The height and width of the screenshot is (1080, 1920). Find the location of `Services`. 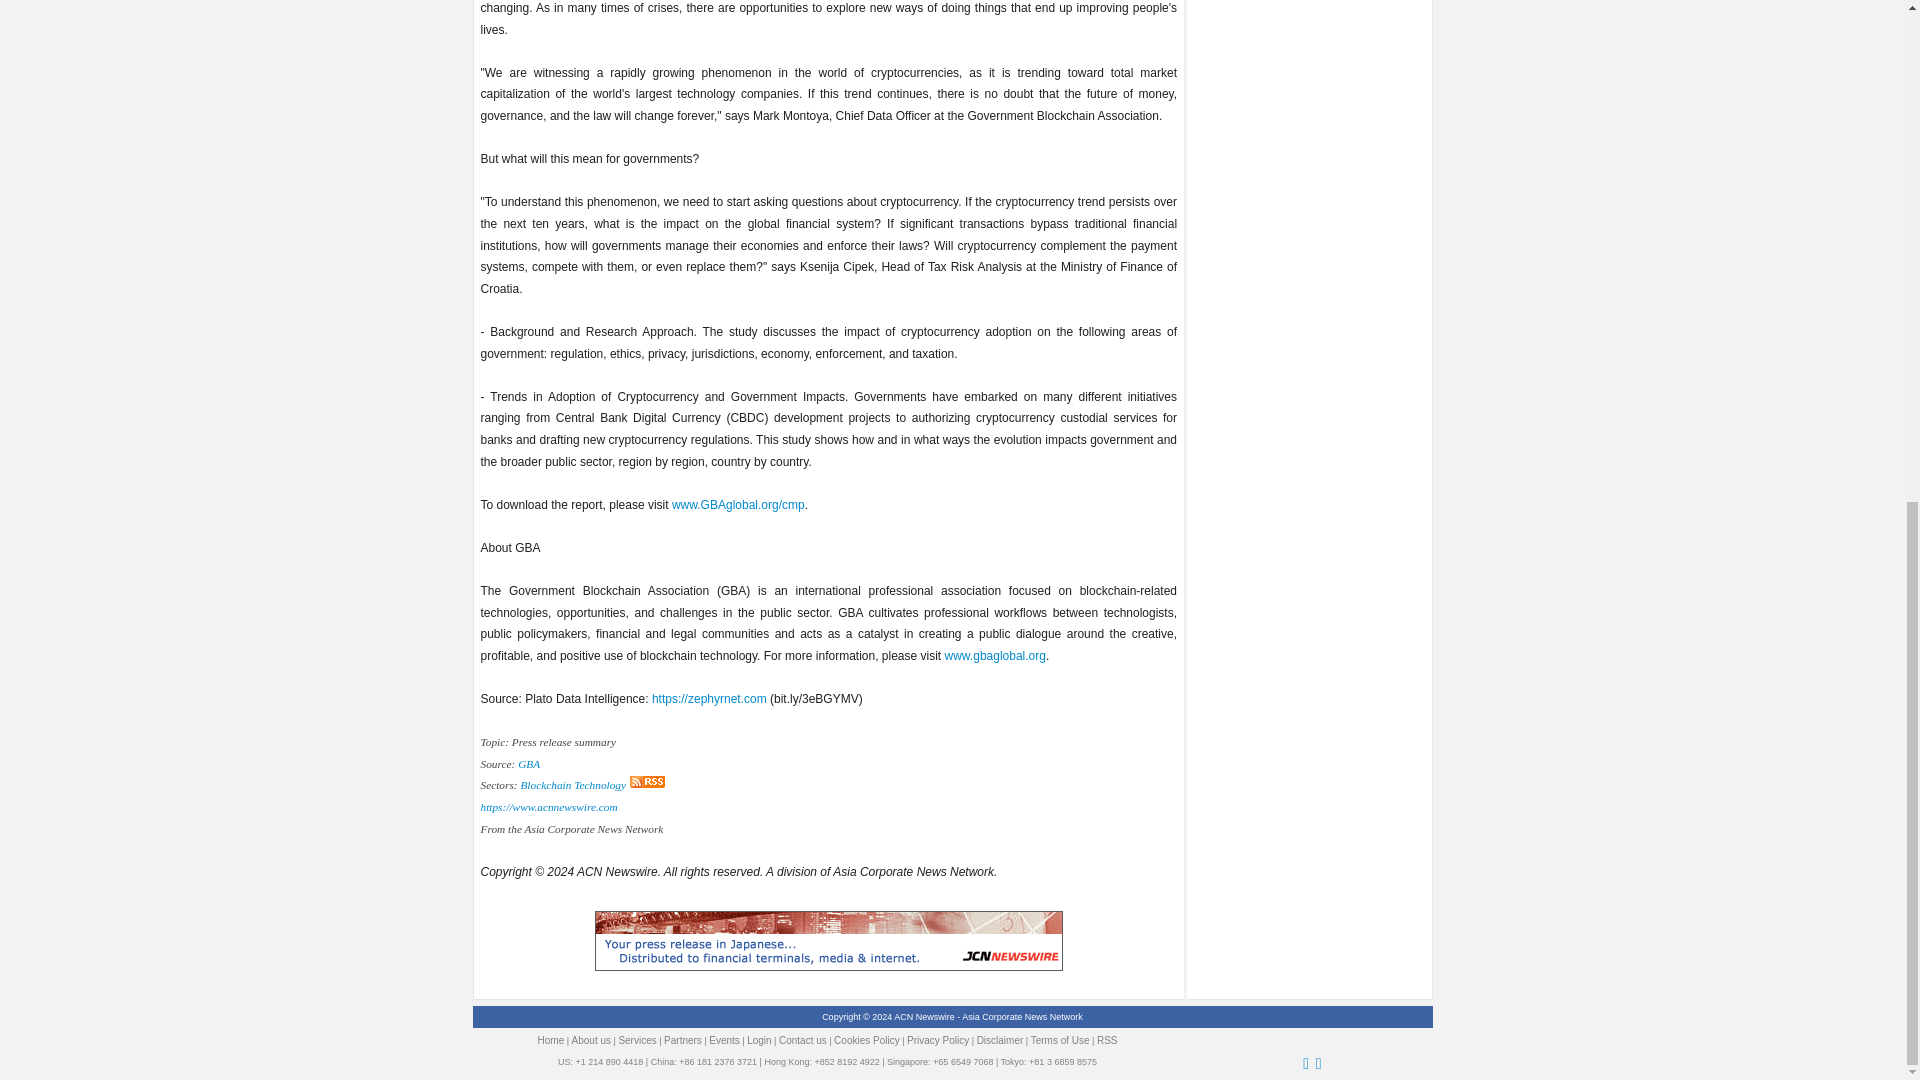

Services is located at coordinates (637, 1040).